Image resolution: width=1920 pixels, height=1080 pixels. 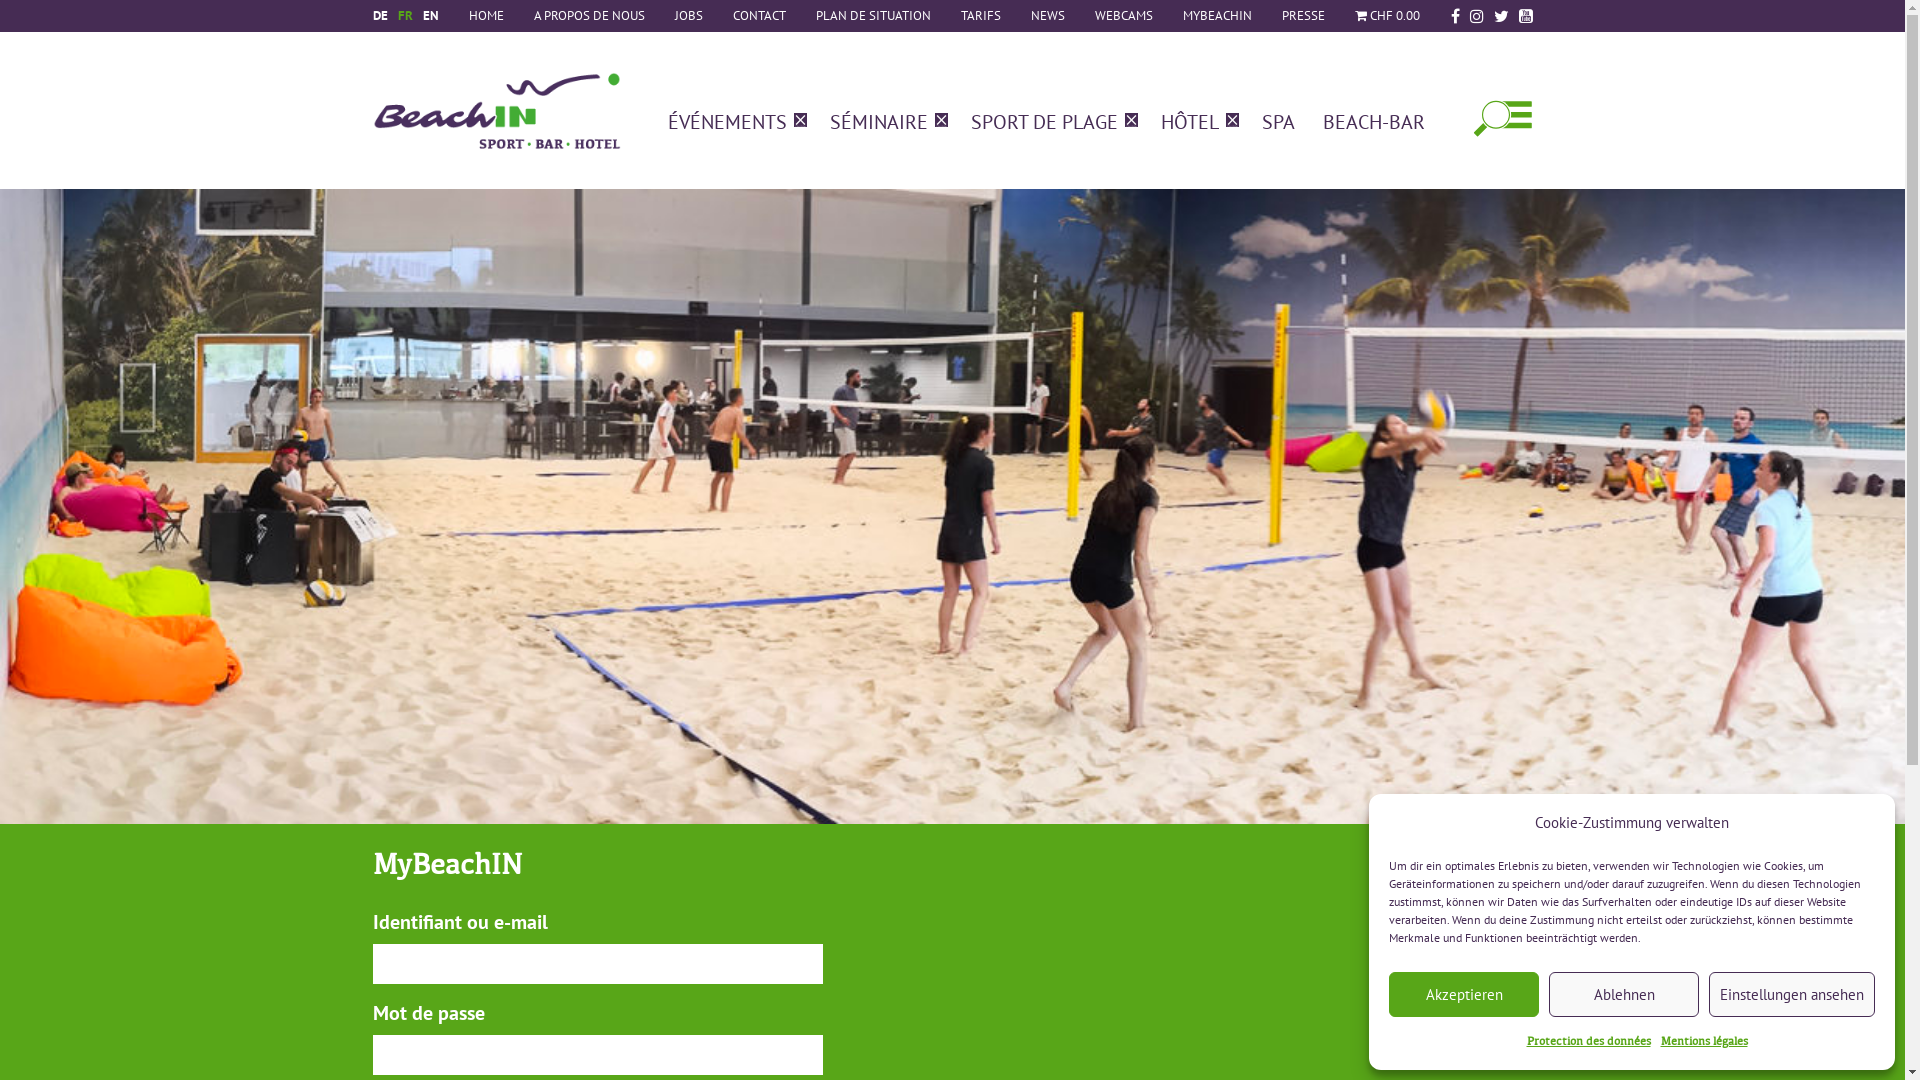 What do you see at coordinates (1048, 16) in the screenshot?
I see `NEWS` at bounding box center [1048, 16].